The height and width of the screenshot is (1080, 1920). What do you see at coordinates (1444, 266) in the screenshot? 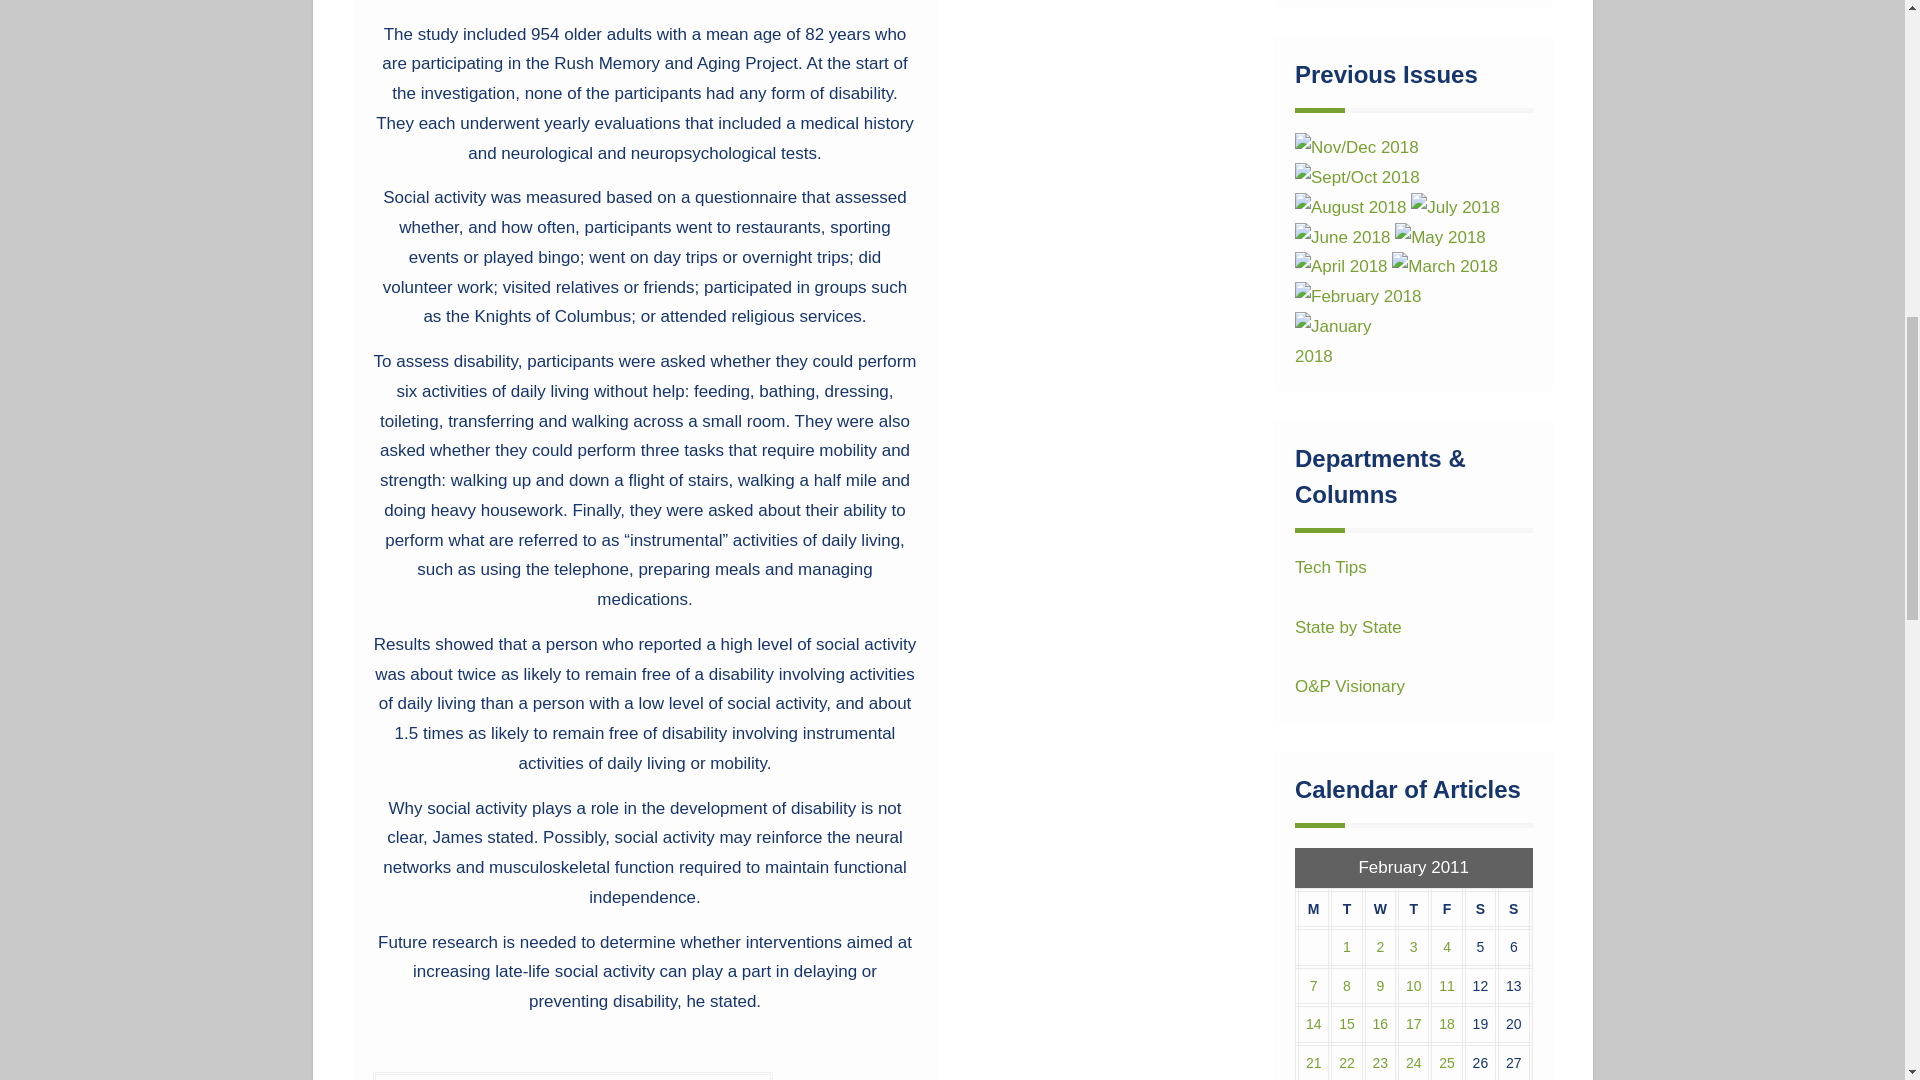
I see `March 2018` at bounding box center [1444, 266].